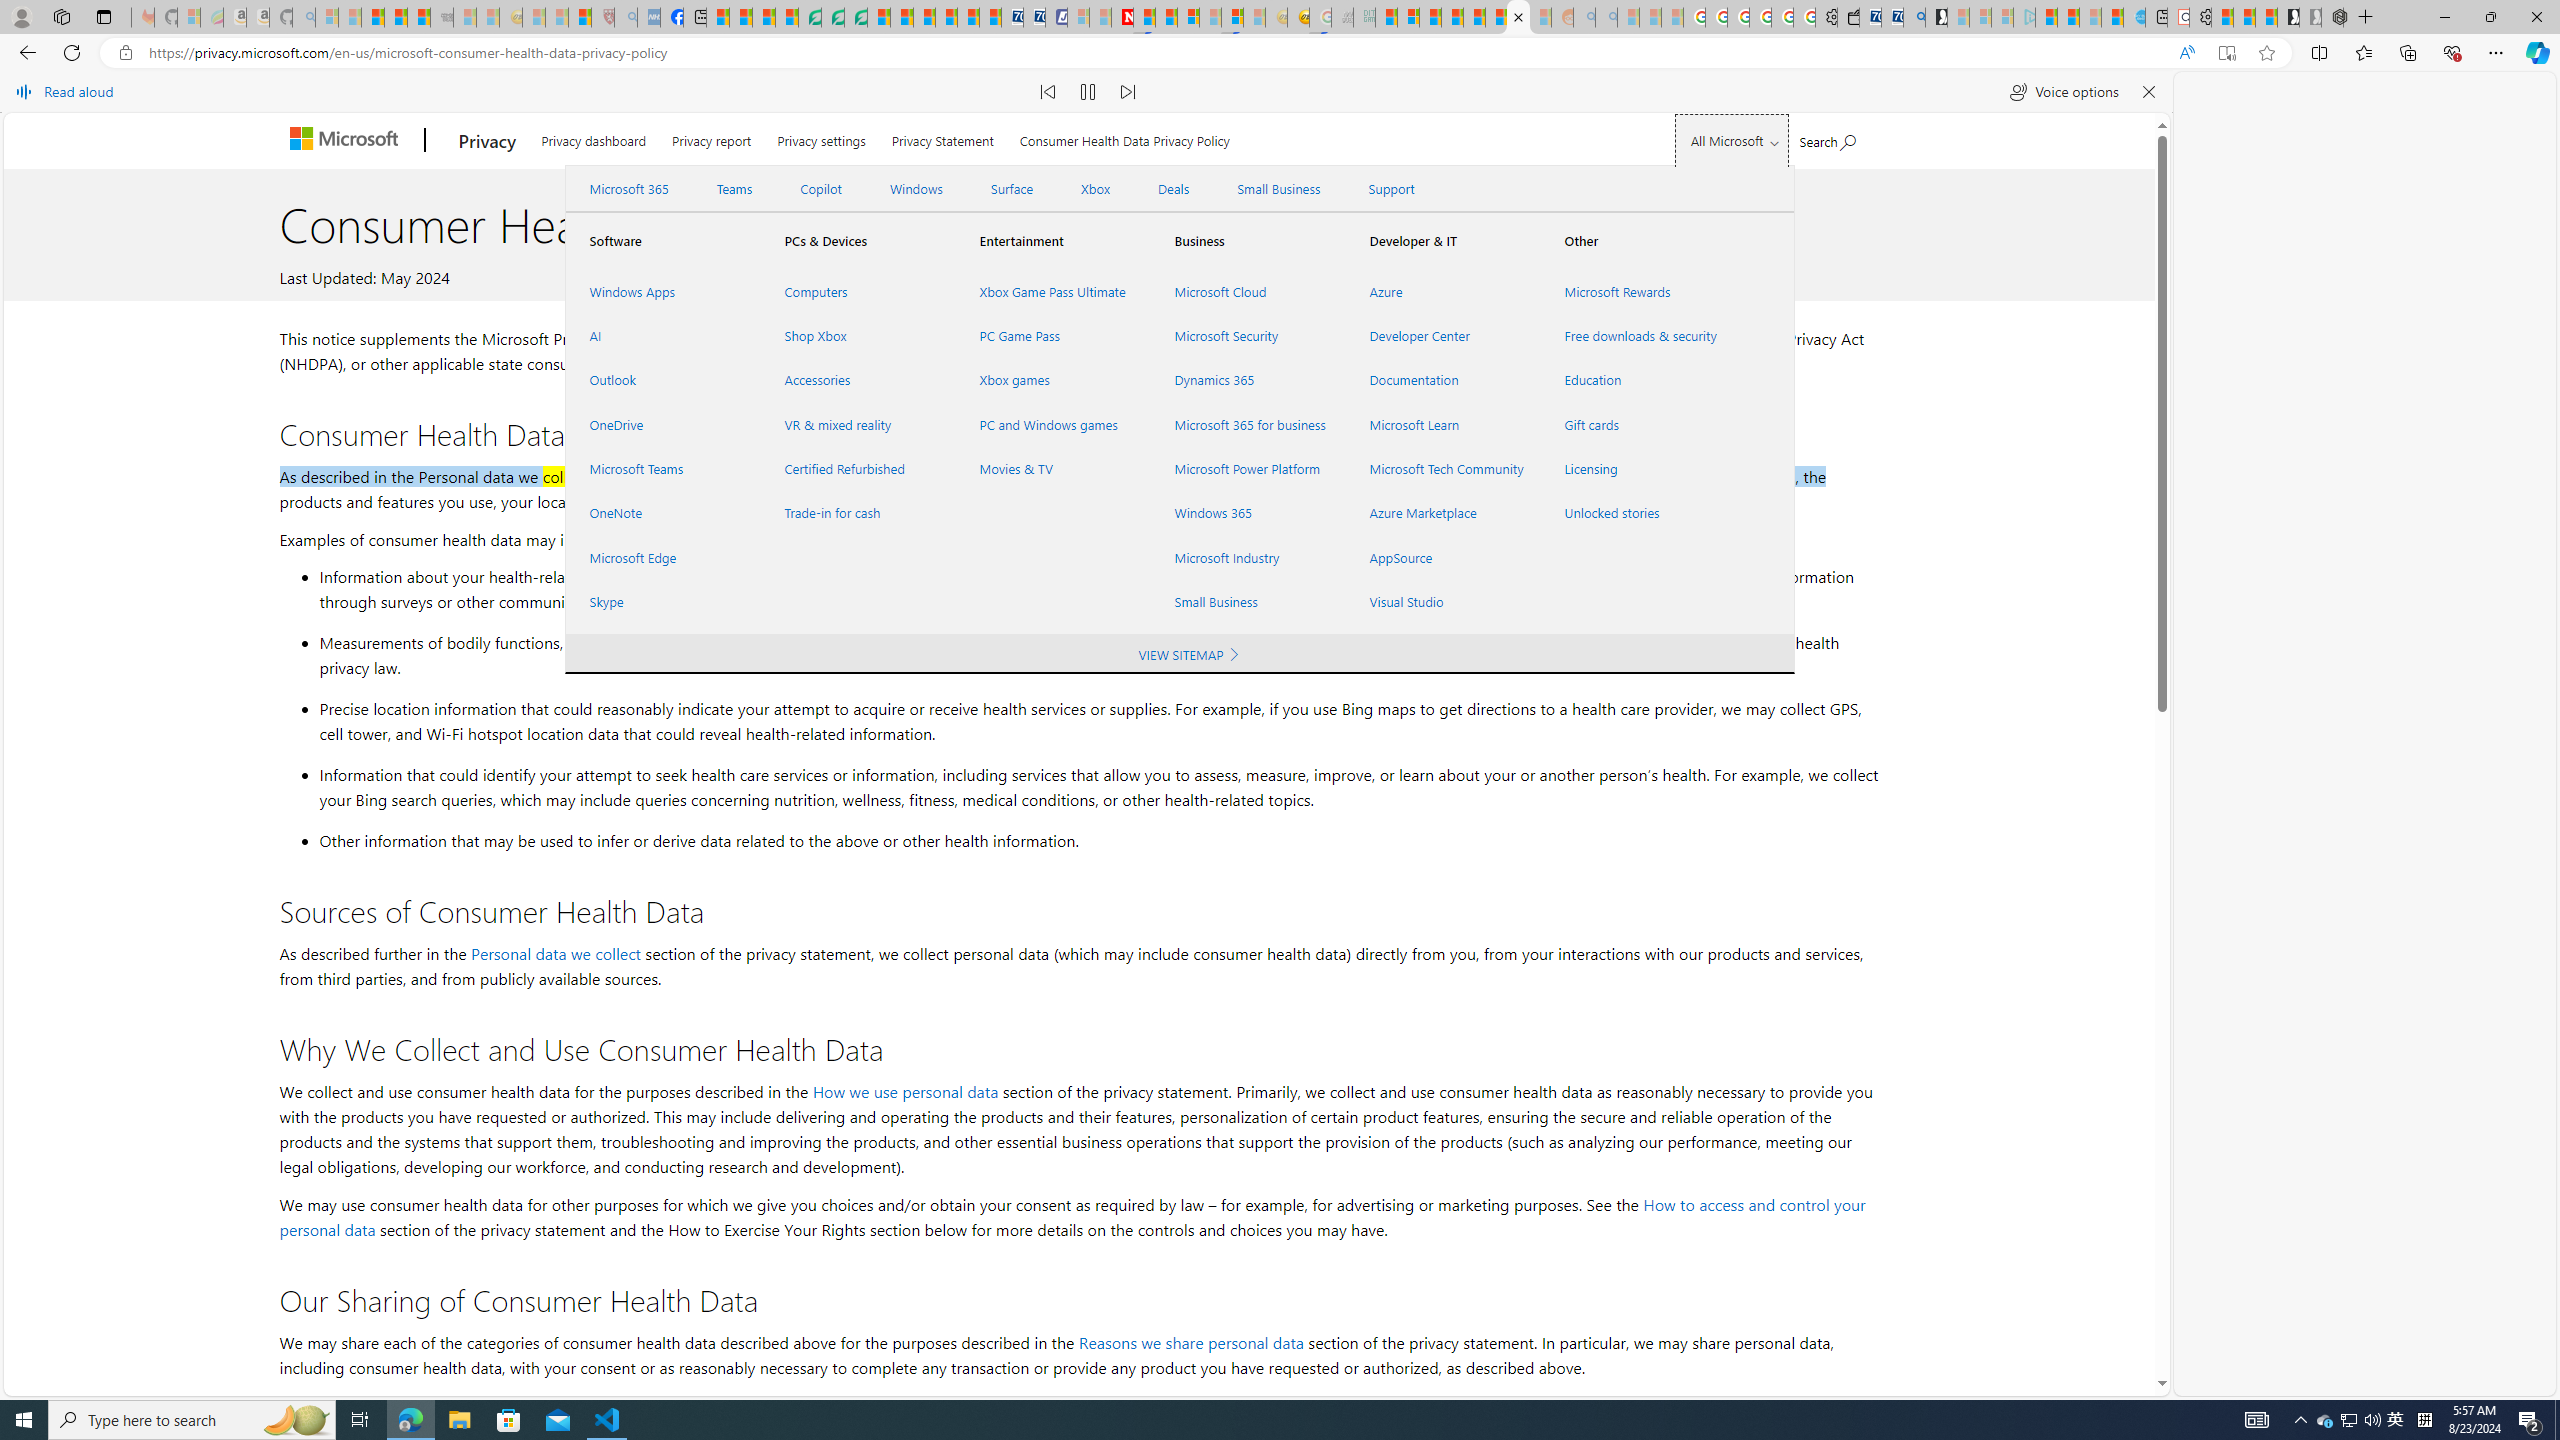 This screenshot has width=2560, height=1440. I want to click on Utah sues federal government - Search - Sleeping, so click(1606, 17).